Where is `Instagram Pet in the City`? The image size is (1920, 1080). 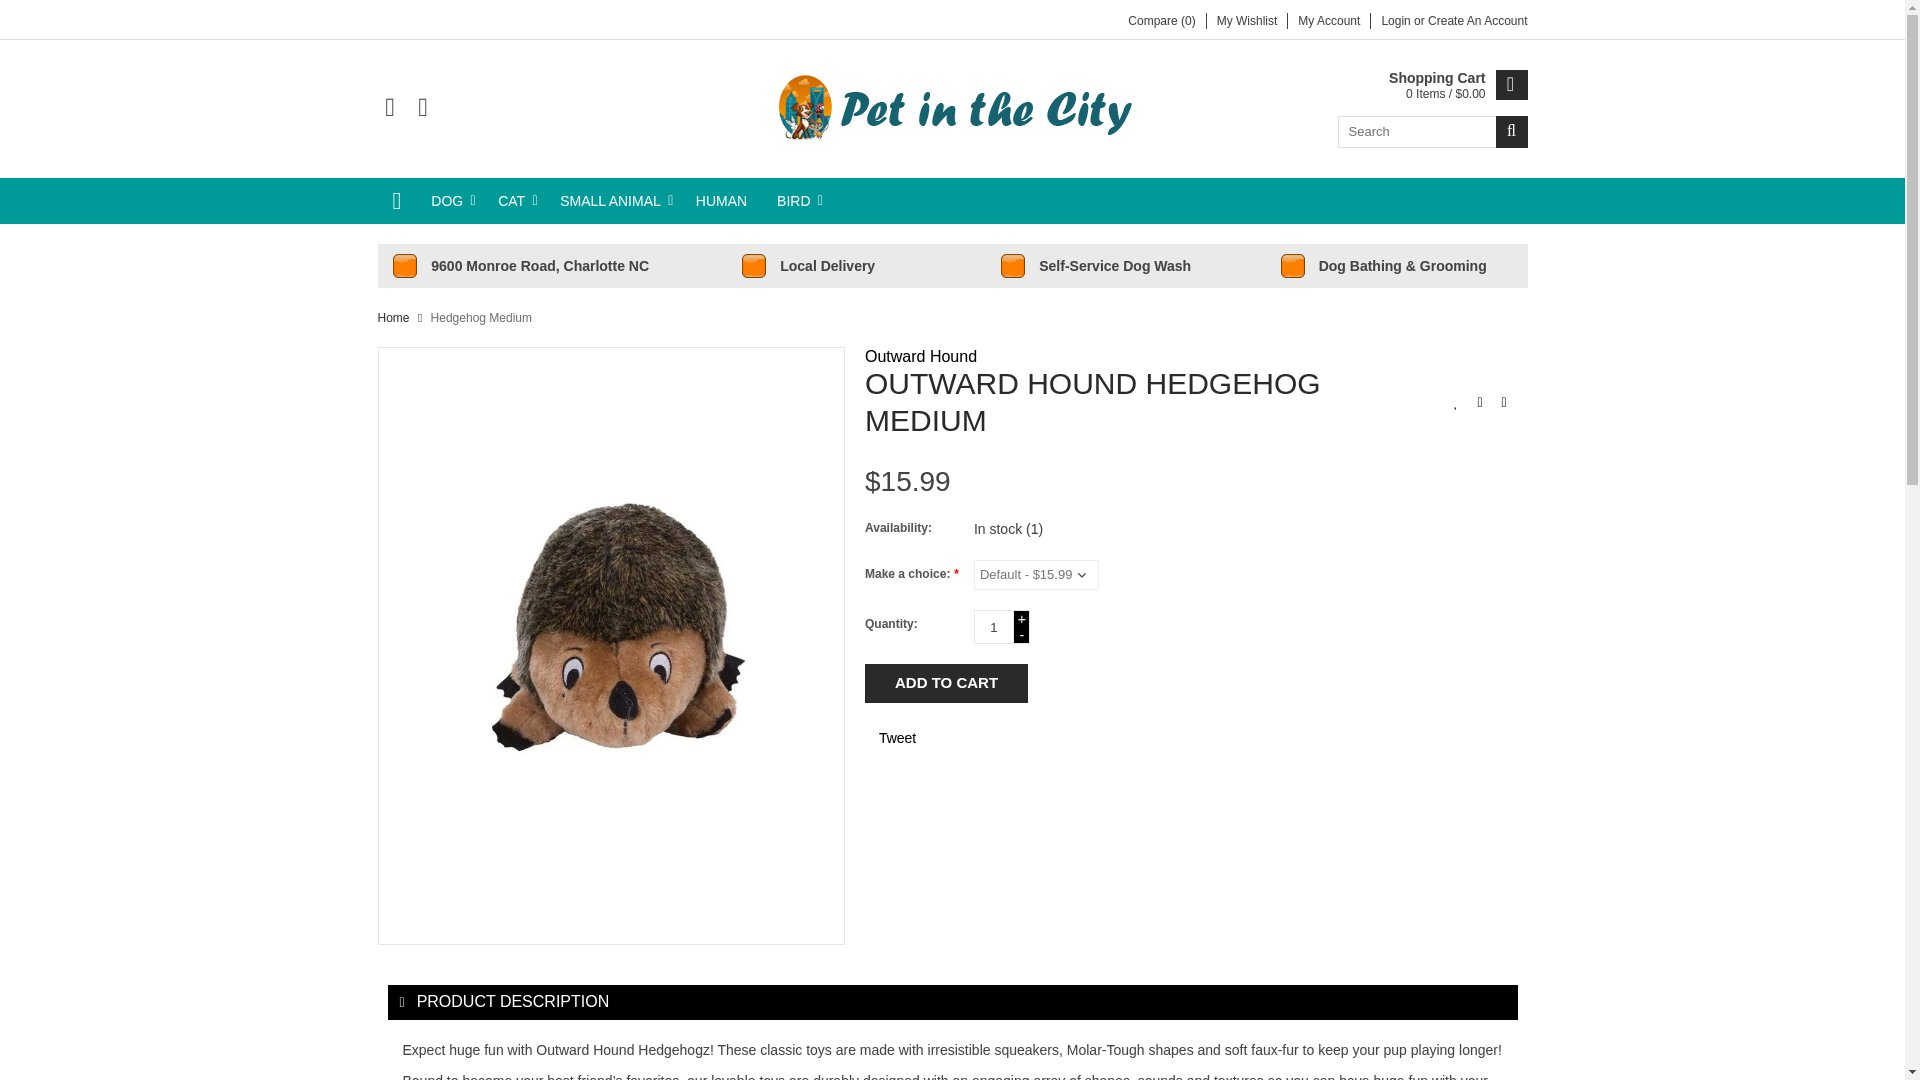
Instagram Pet in the City is located at coordinates (422, 108).